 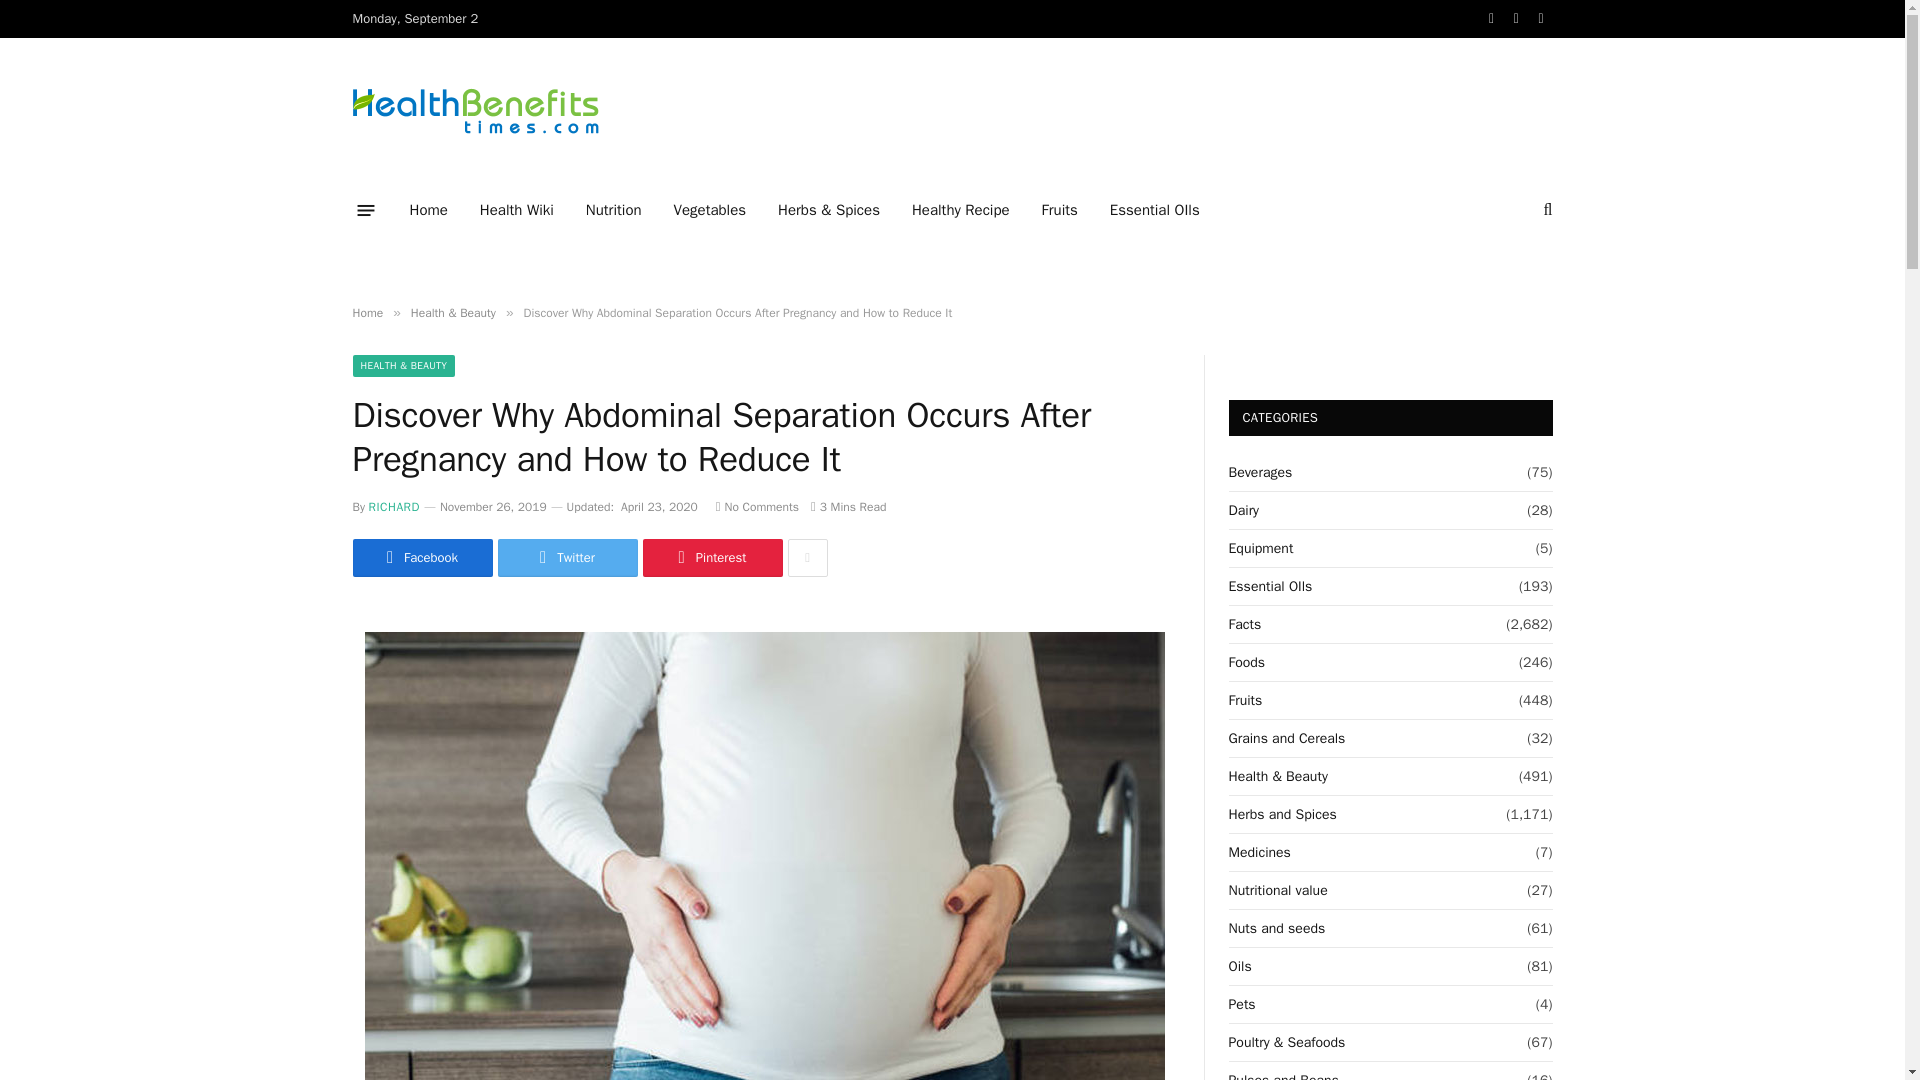 What do you see at coordinates (711, 557) in the screenshot?
I see `Share on Pinterest` at bounding box center [711, 557].